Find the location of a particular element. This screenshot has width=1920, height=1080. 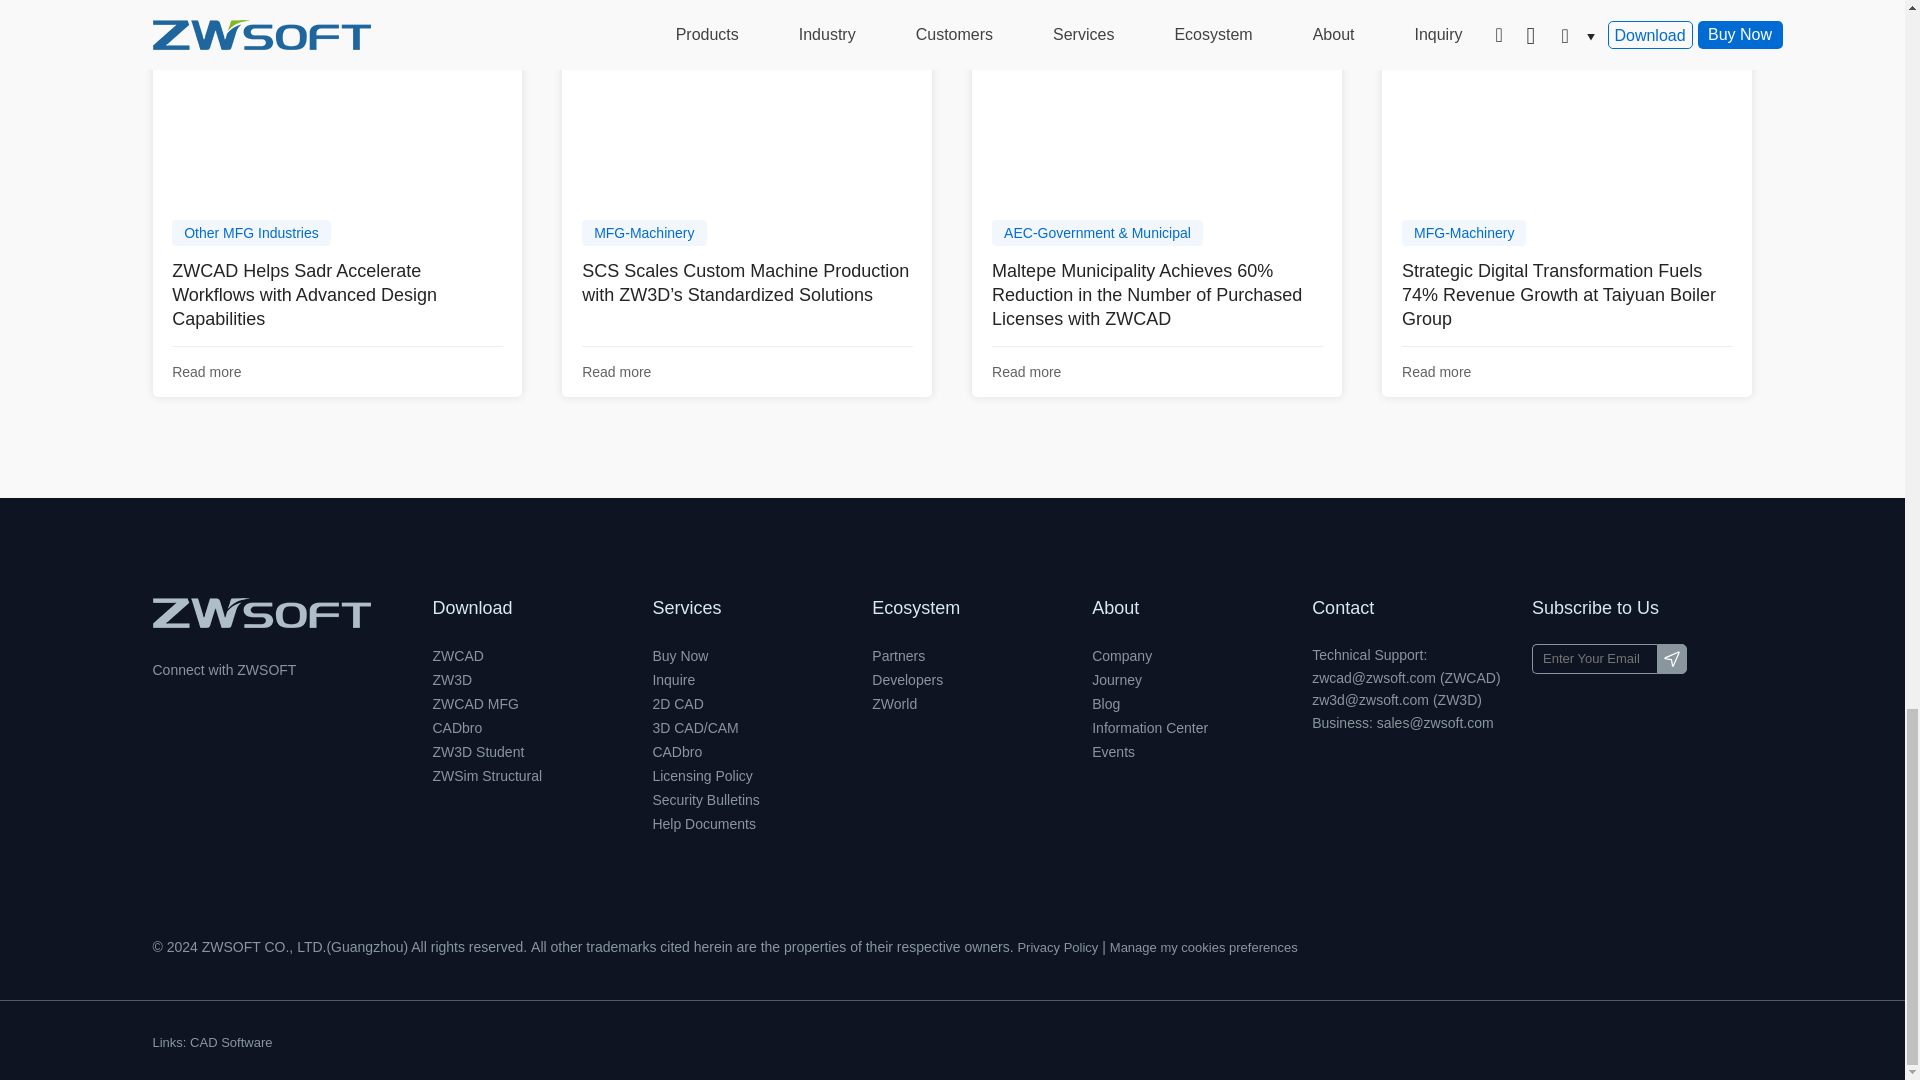

cad software is located at coordinates (260, 612).